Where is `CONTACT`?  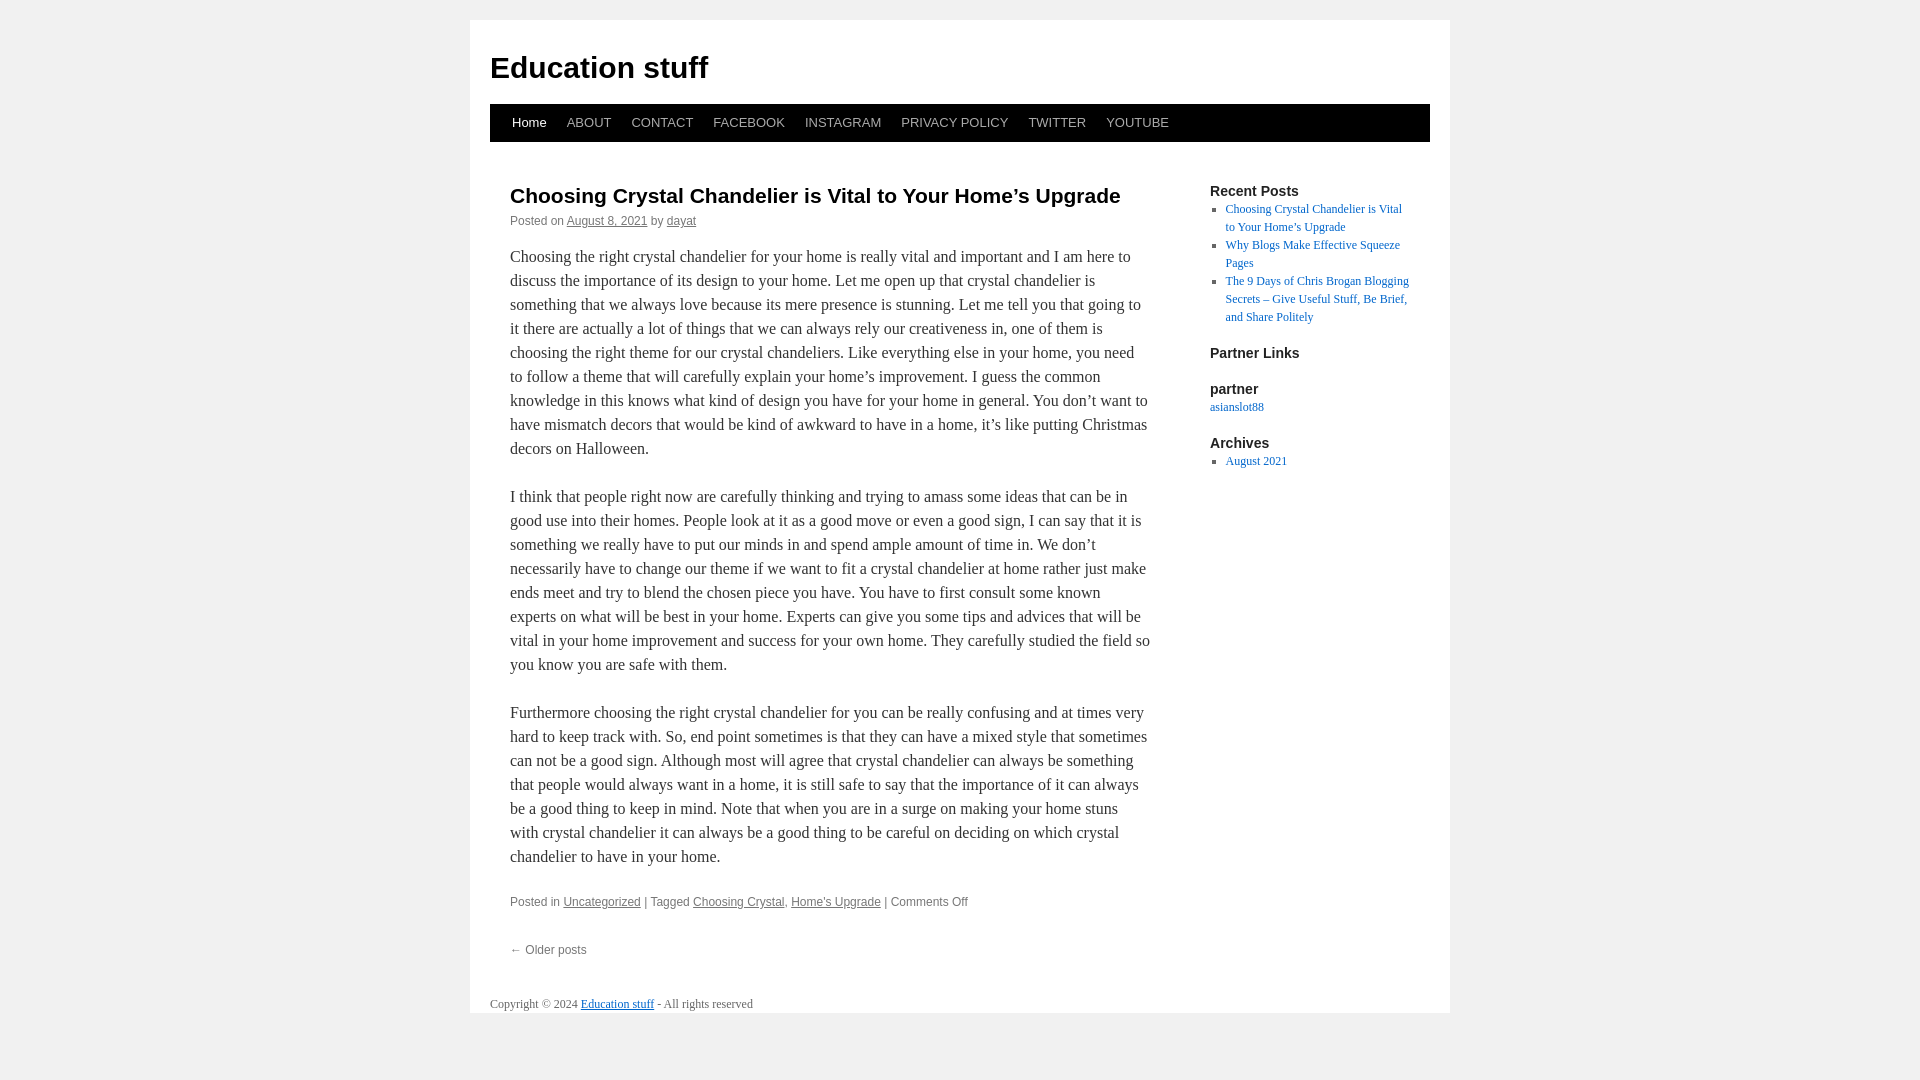
CONTACT is located at coordinates (661, 122).